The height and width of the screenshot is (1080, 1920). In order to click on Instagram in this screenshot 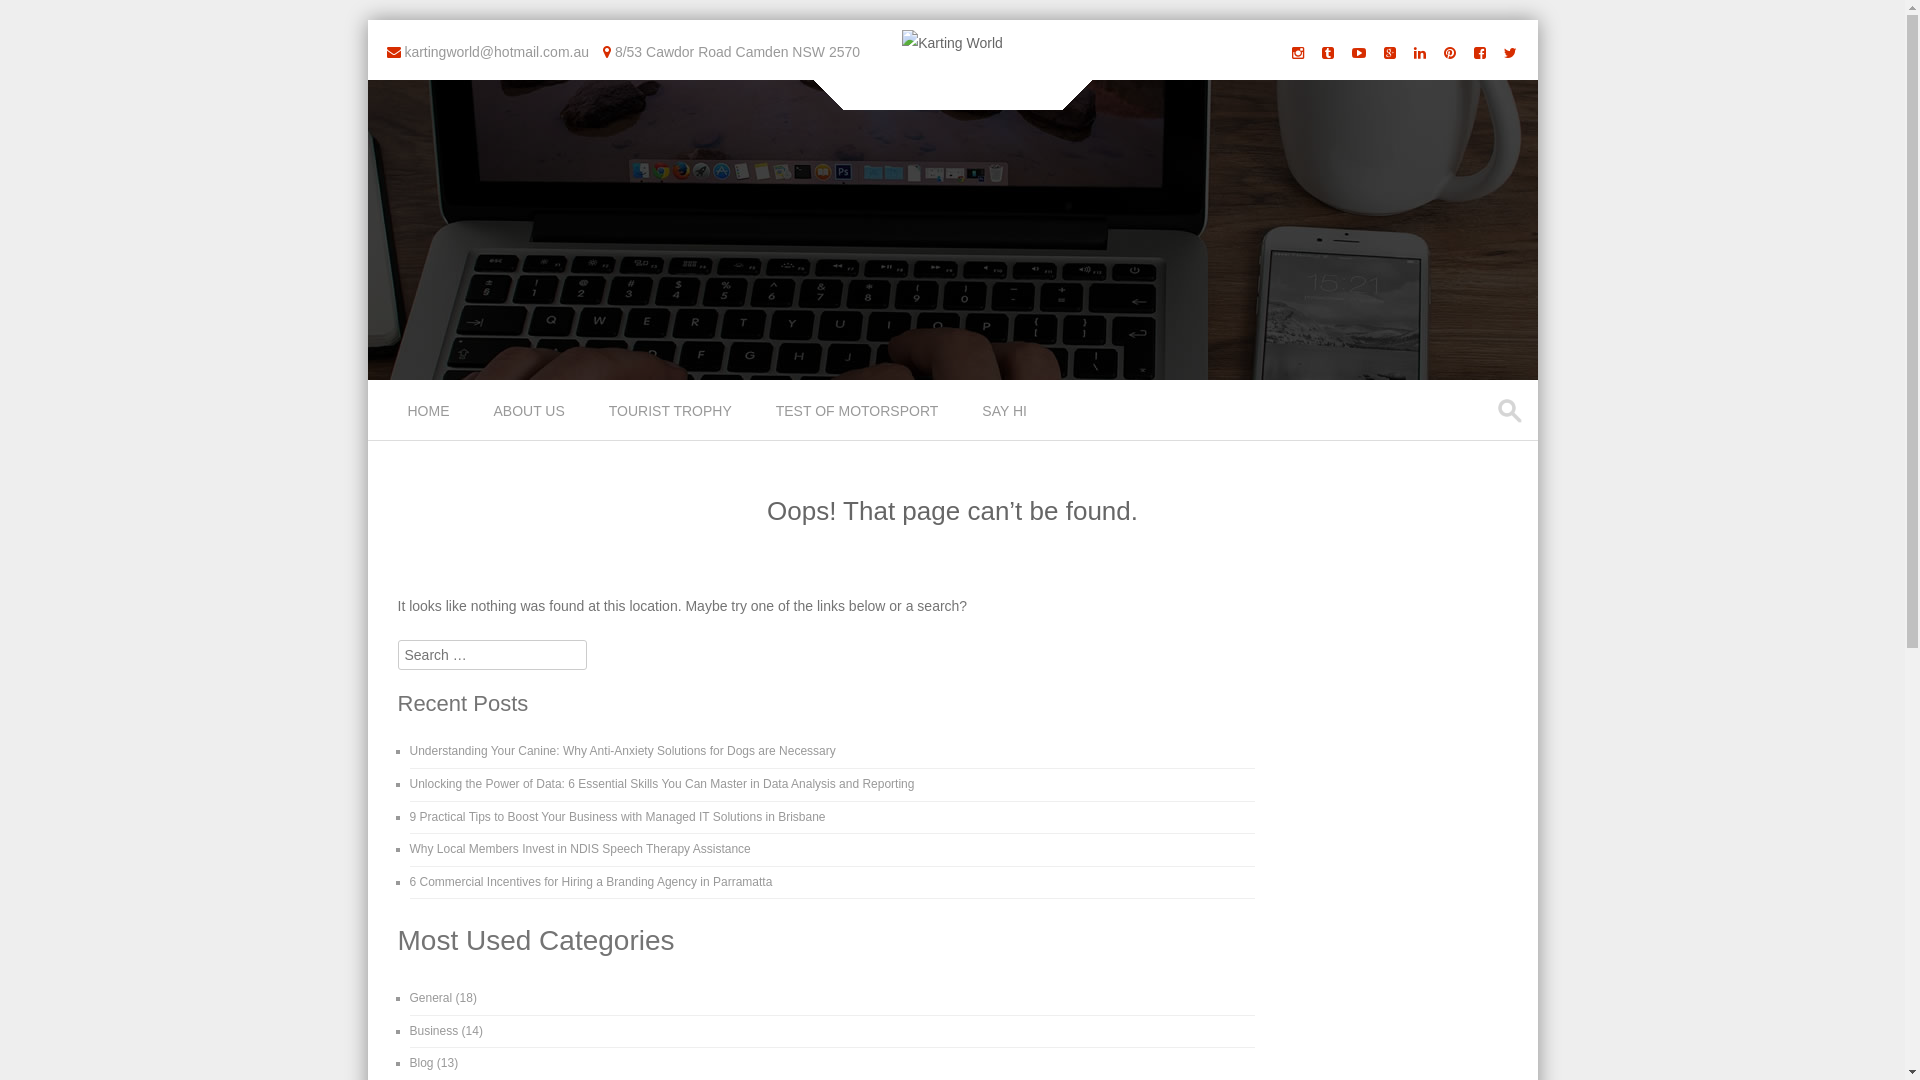, I will do `click(1298, 52)`.